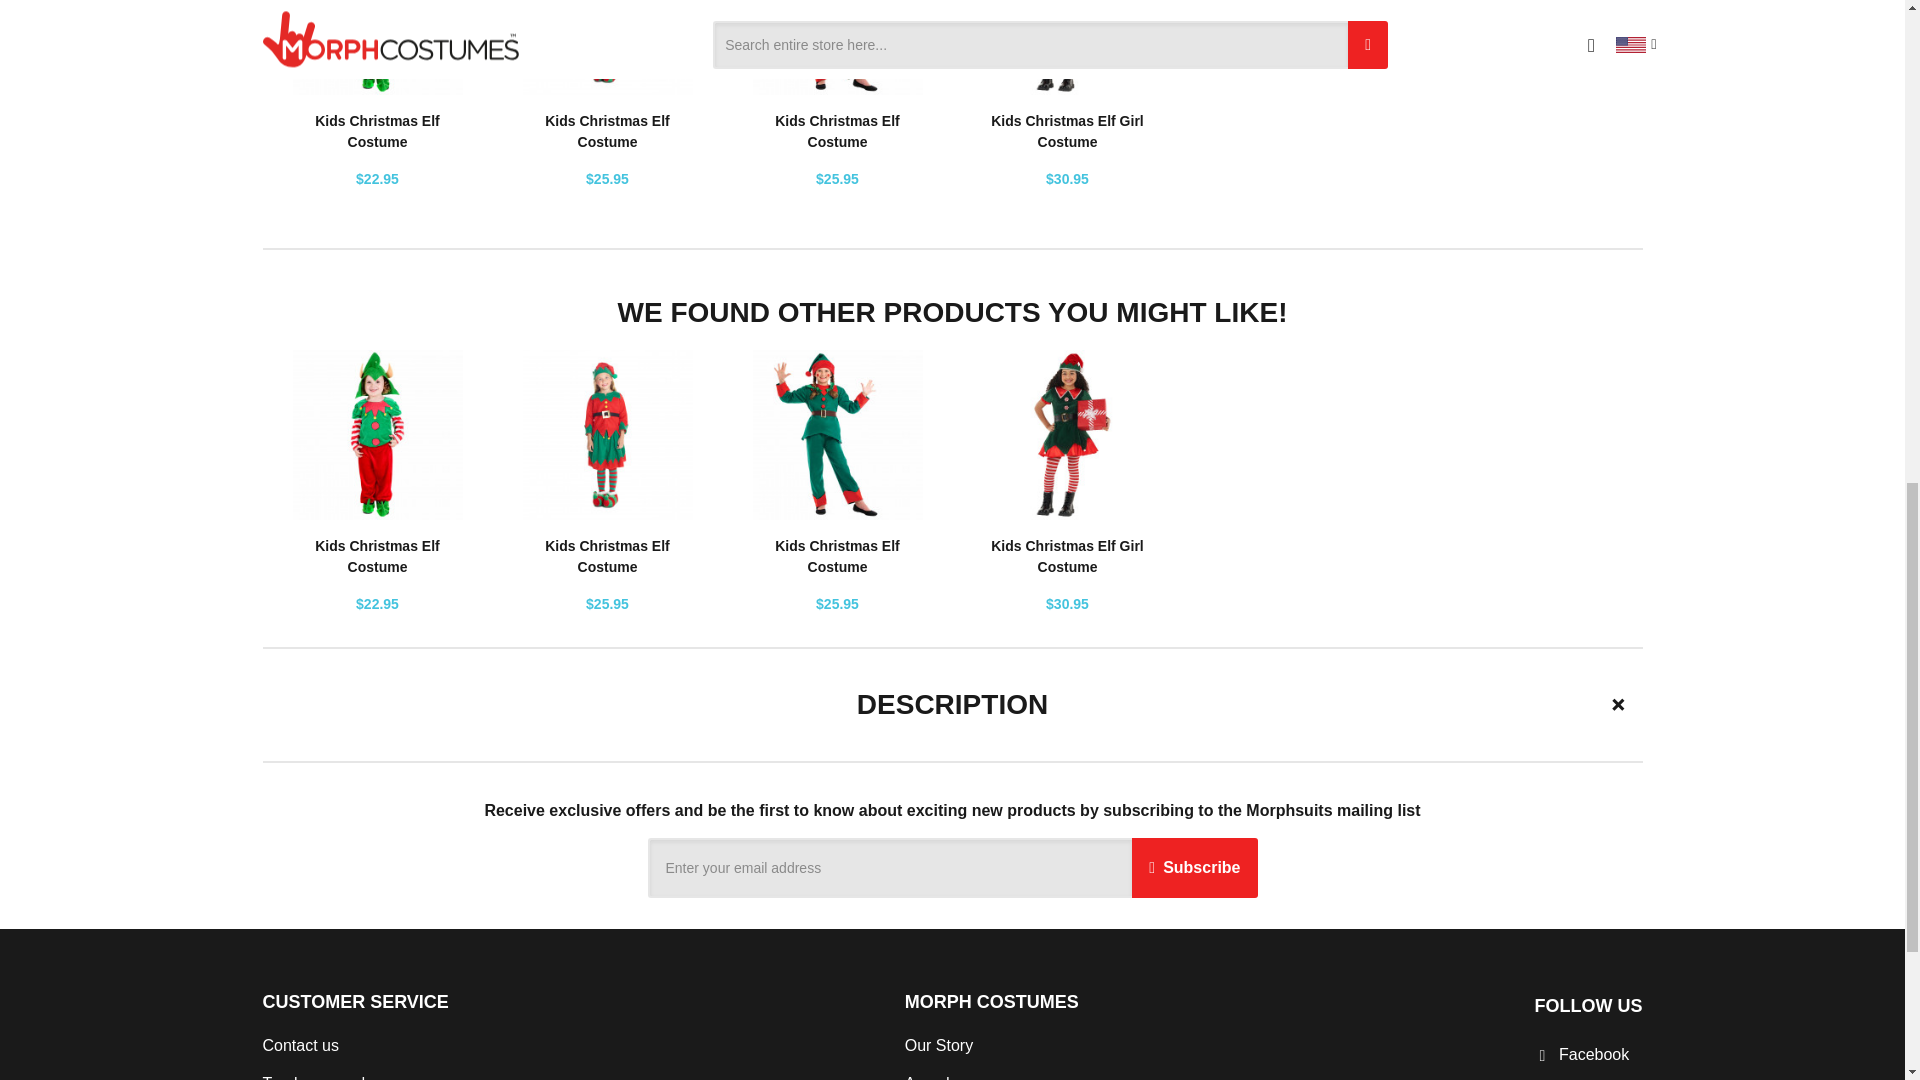  I want to click on Kids Christmas Elf Costume, so click(376, 132).